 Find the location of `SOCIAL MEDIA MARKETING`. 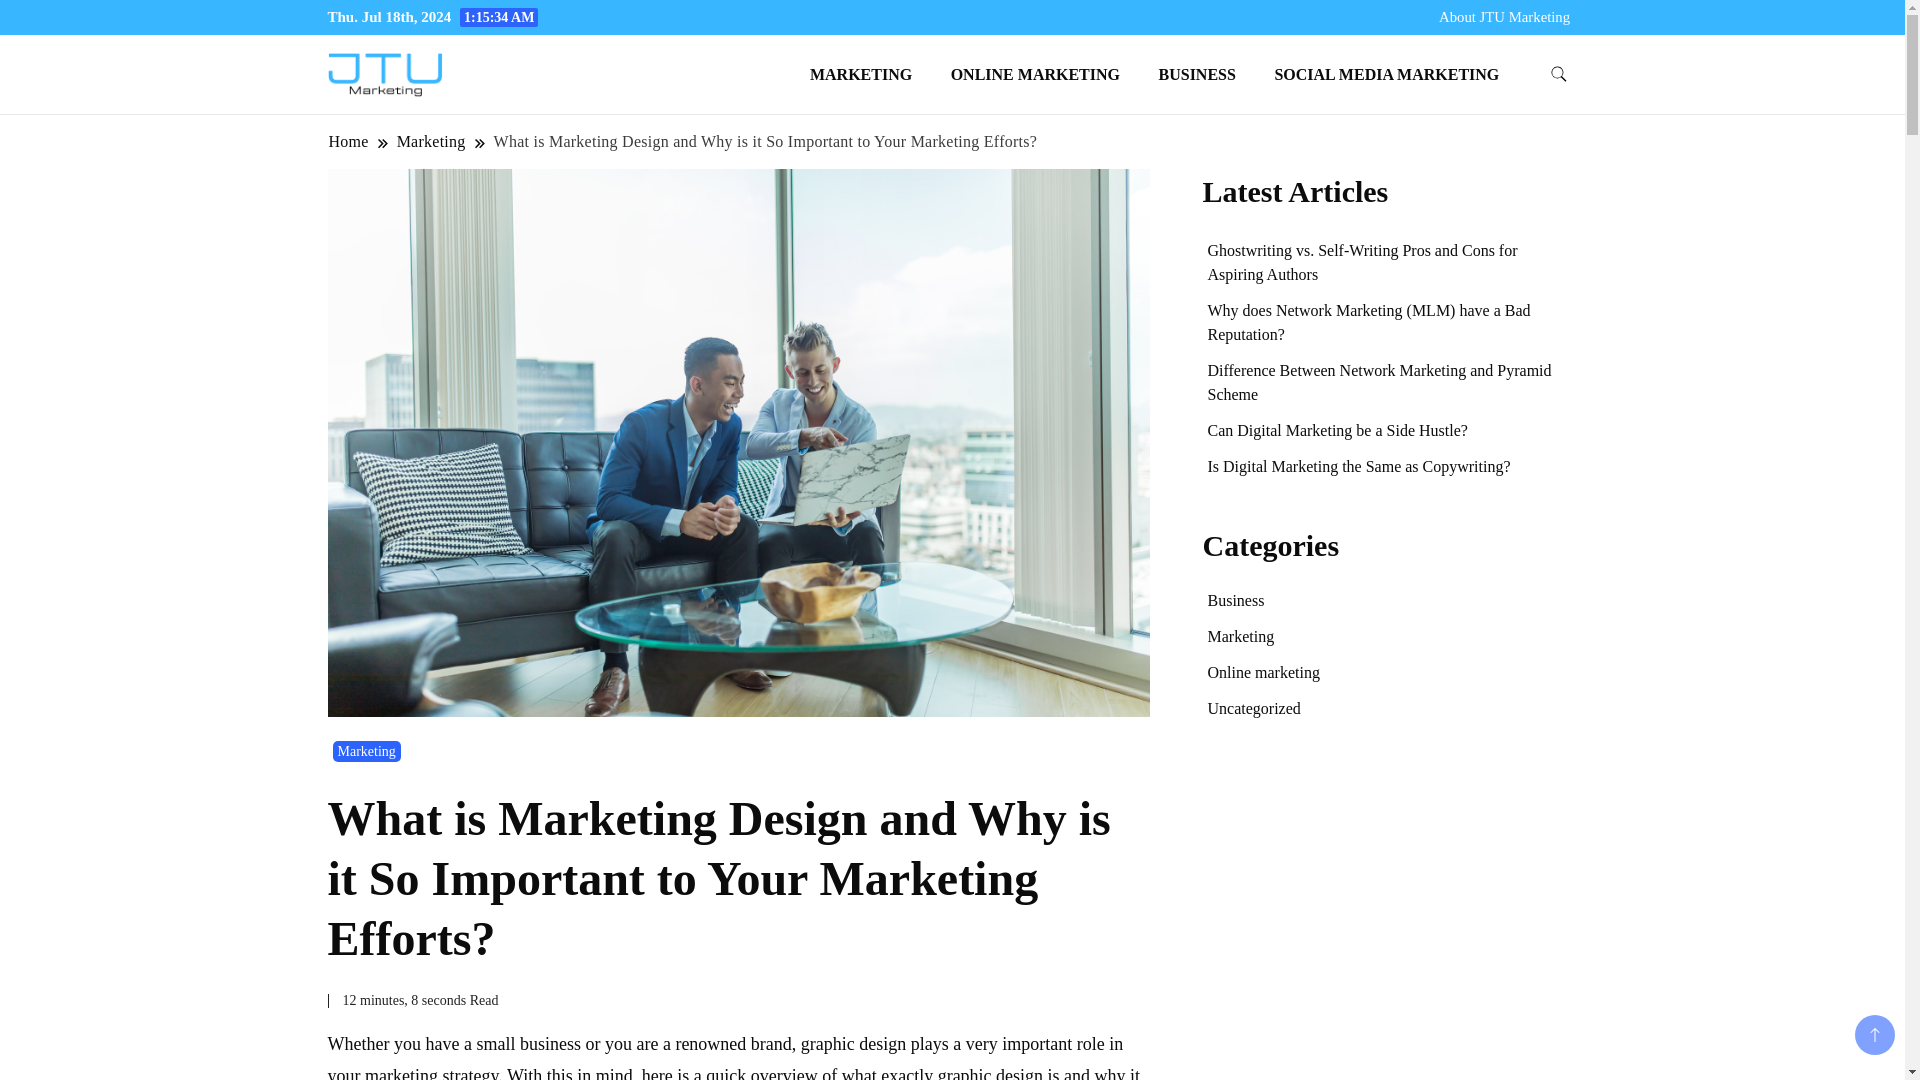

SOCIAL MEDIA MARKETING is located at coordinates (1386, 74).